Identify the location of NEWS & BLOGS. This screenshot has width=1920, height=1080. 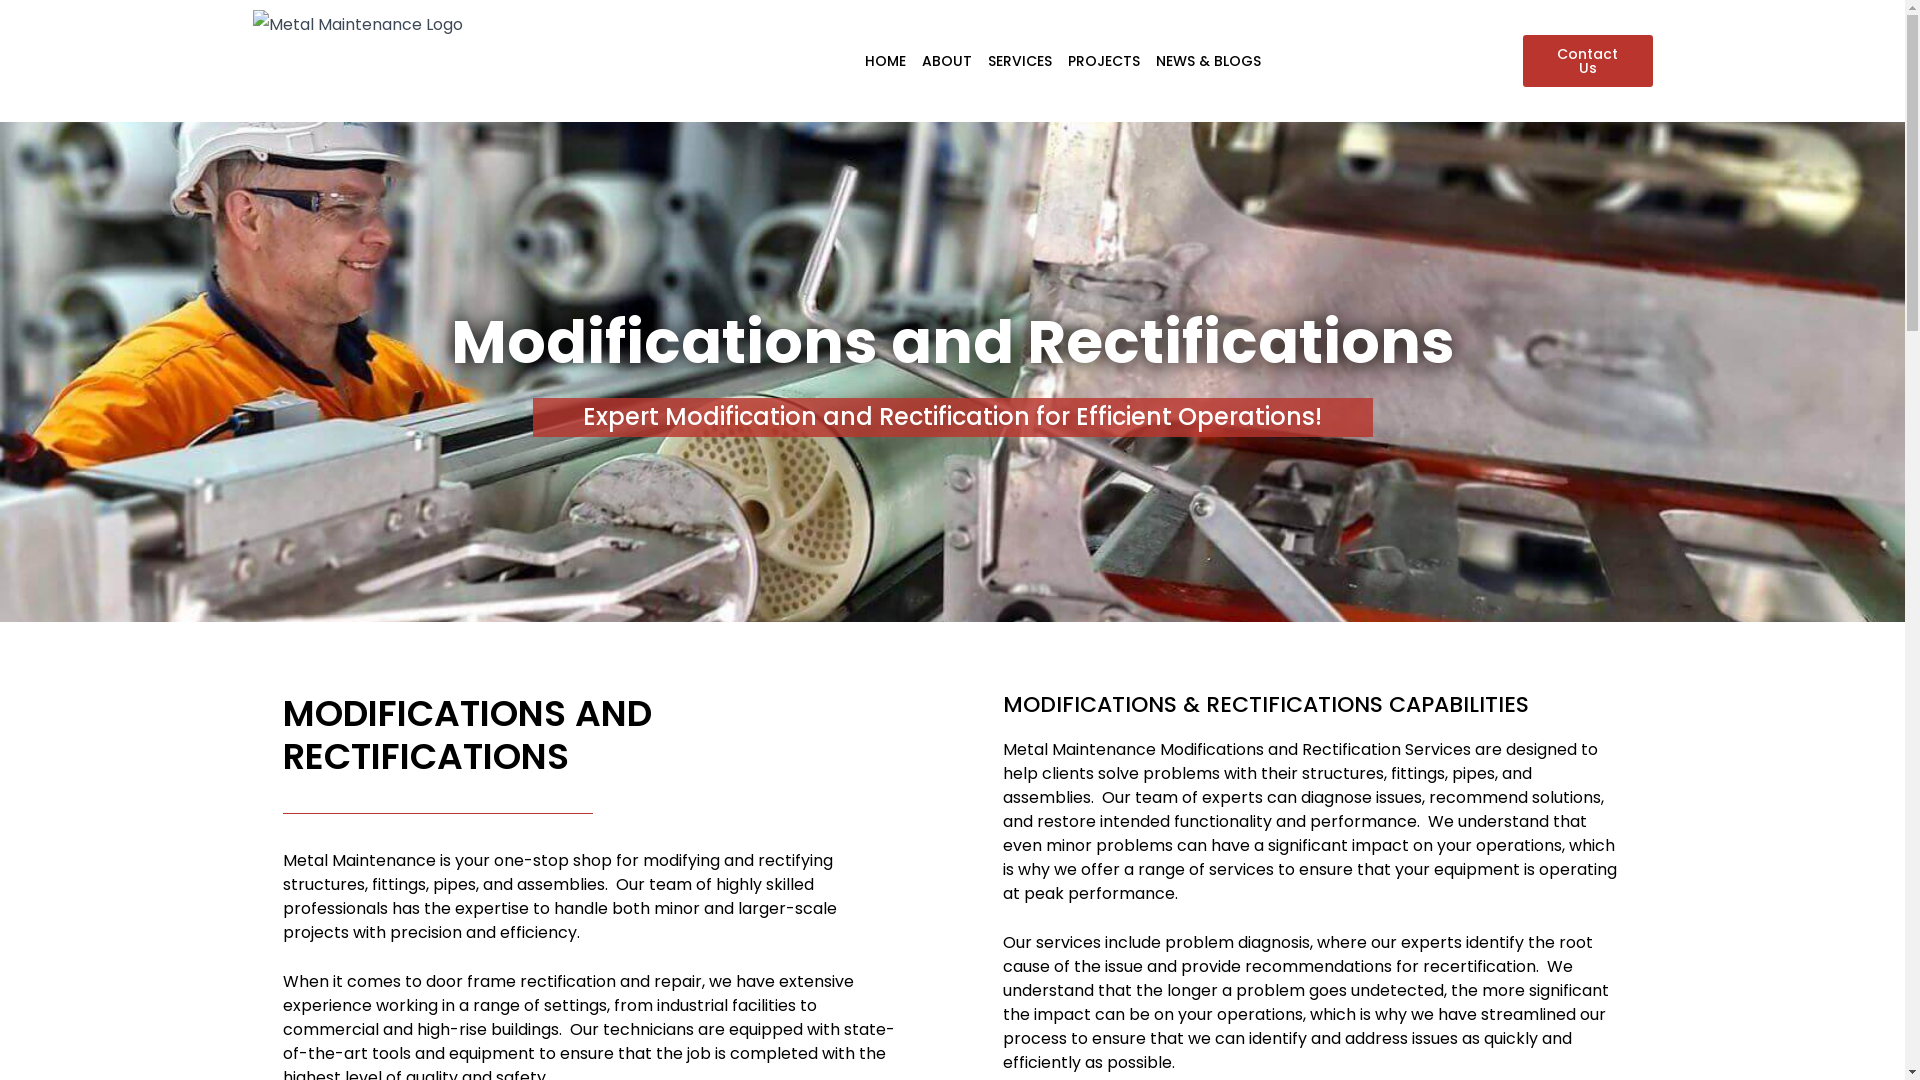
(1208, 61).